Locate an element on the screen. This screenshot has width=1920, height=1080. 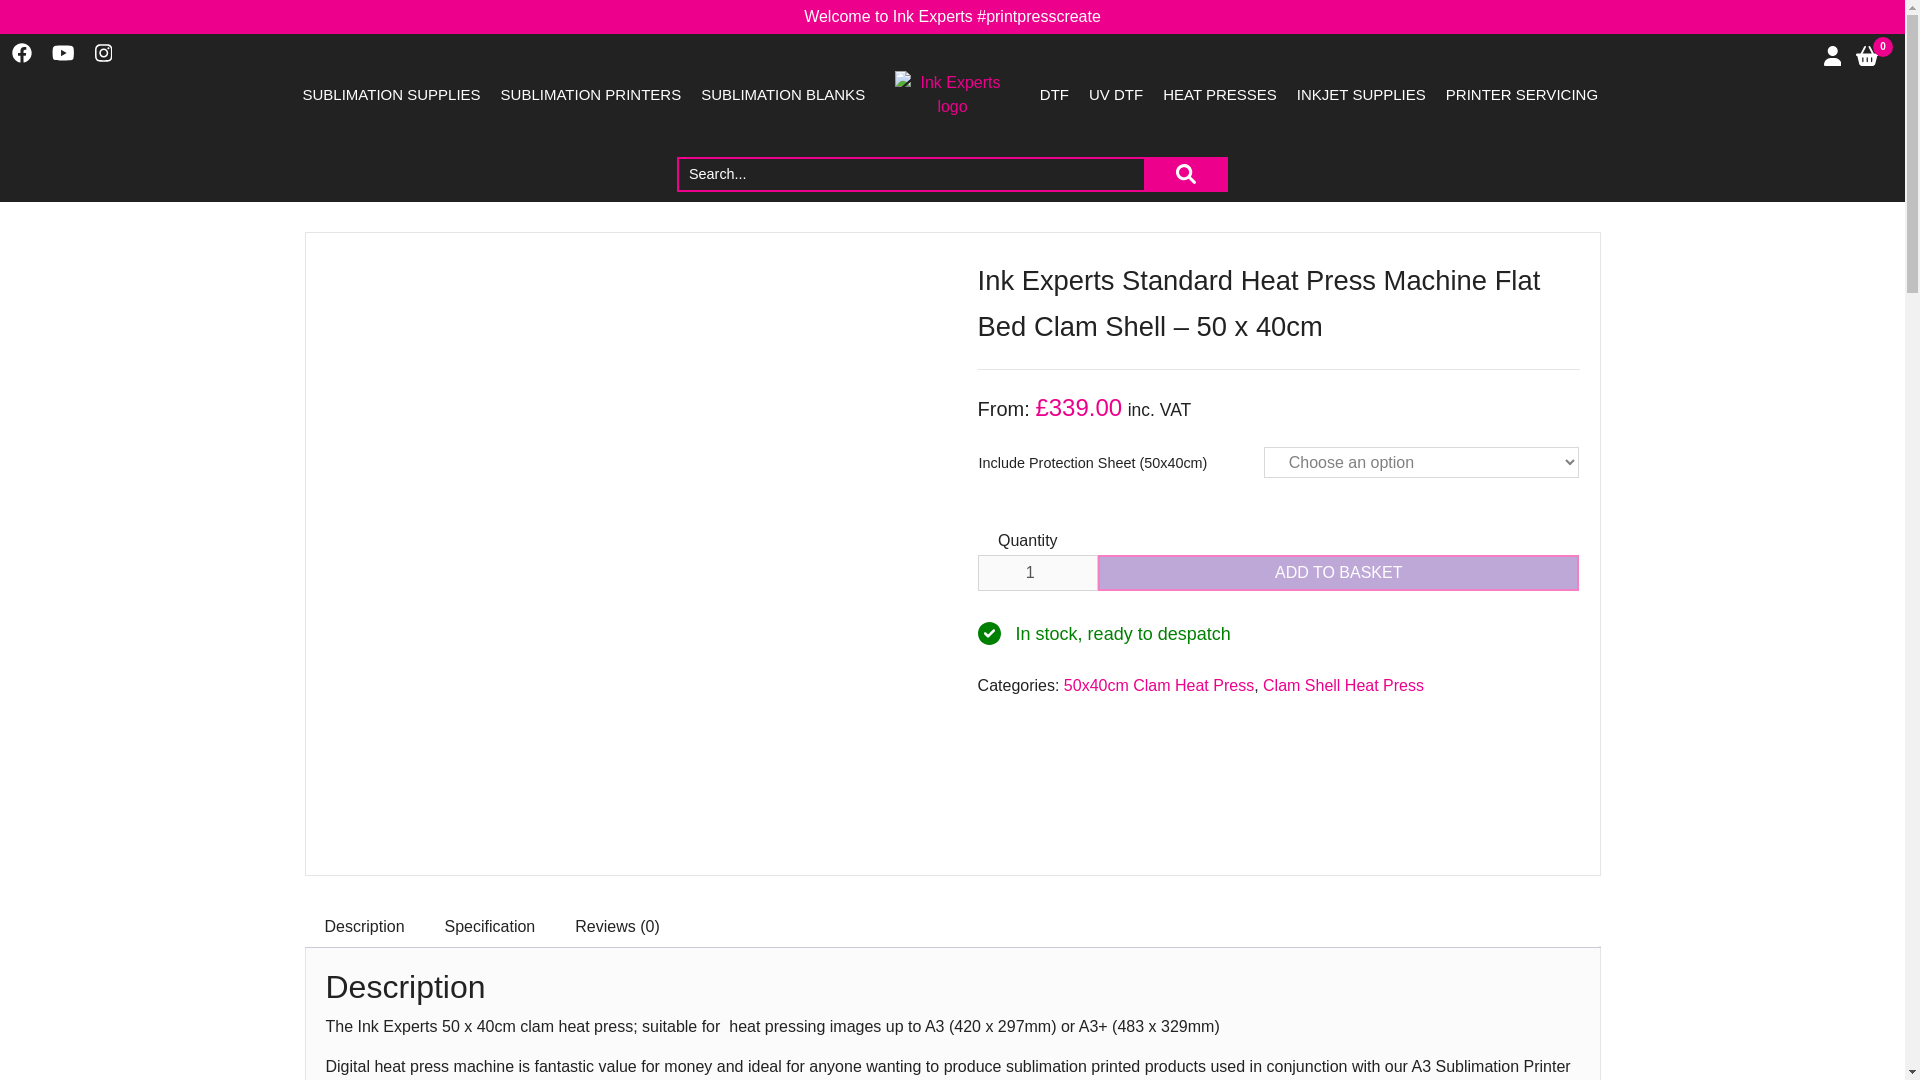
SUBLIMATION SUPPLIES is located at coordinates (390, 95).